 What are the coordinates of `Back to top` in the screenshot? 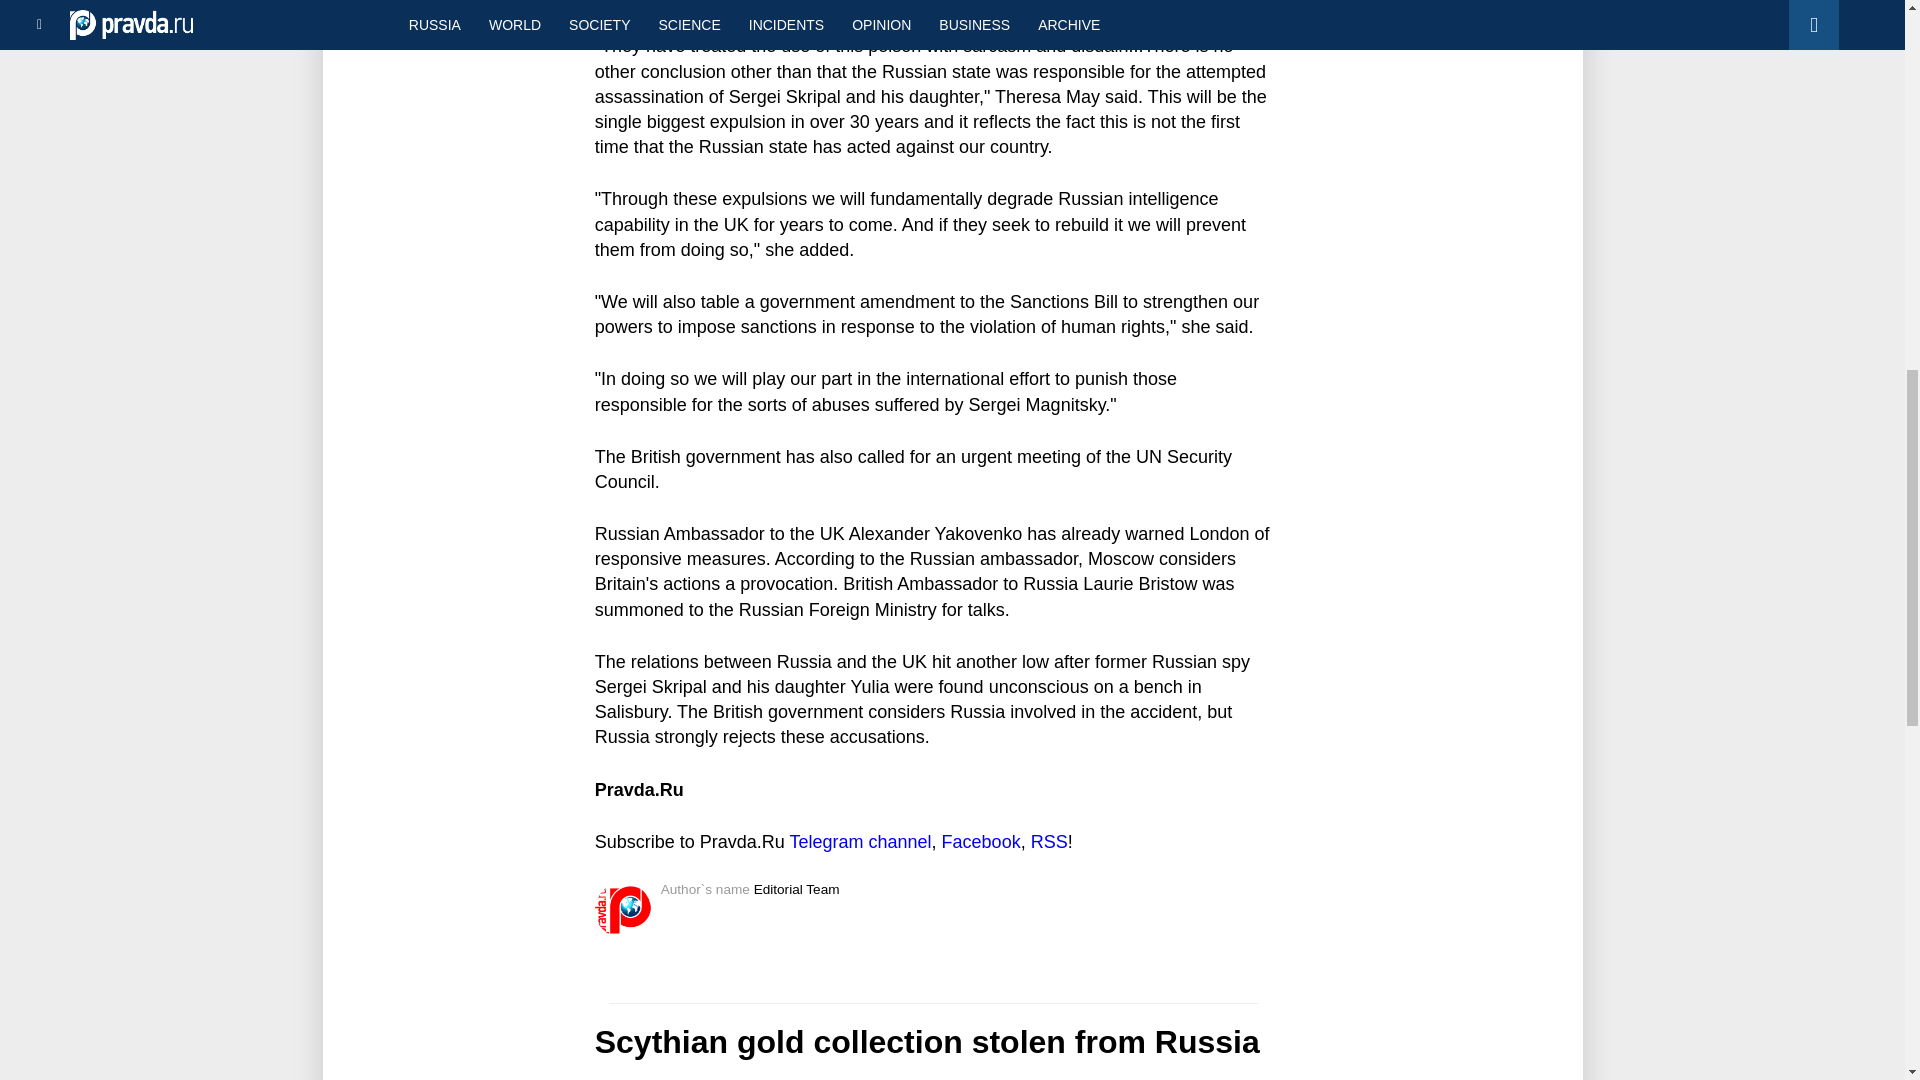 It's located at (1870, 104).